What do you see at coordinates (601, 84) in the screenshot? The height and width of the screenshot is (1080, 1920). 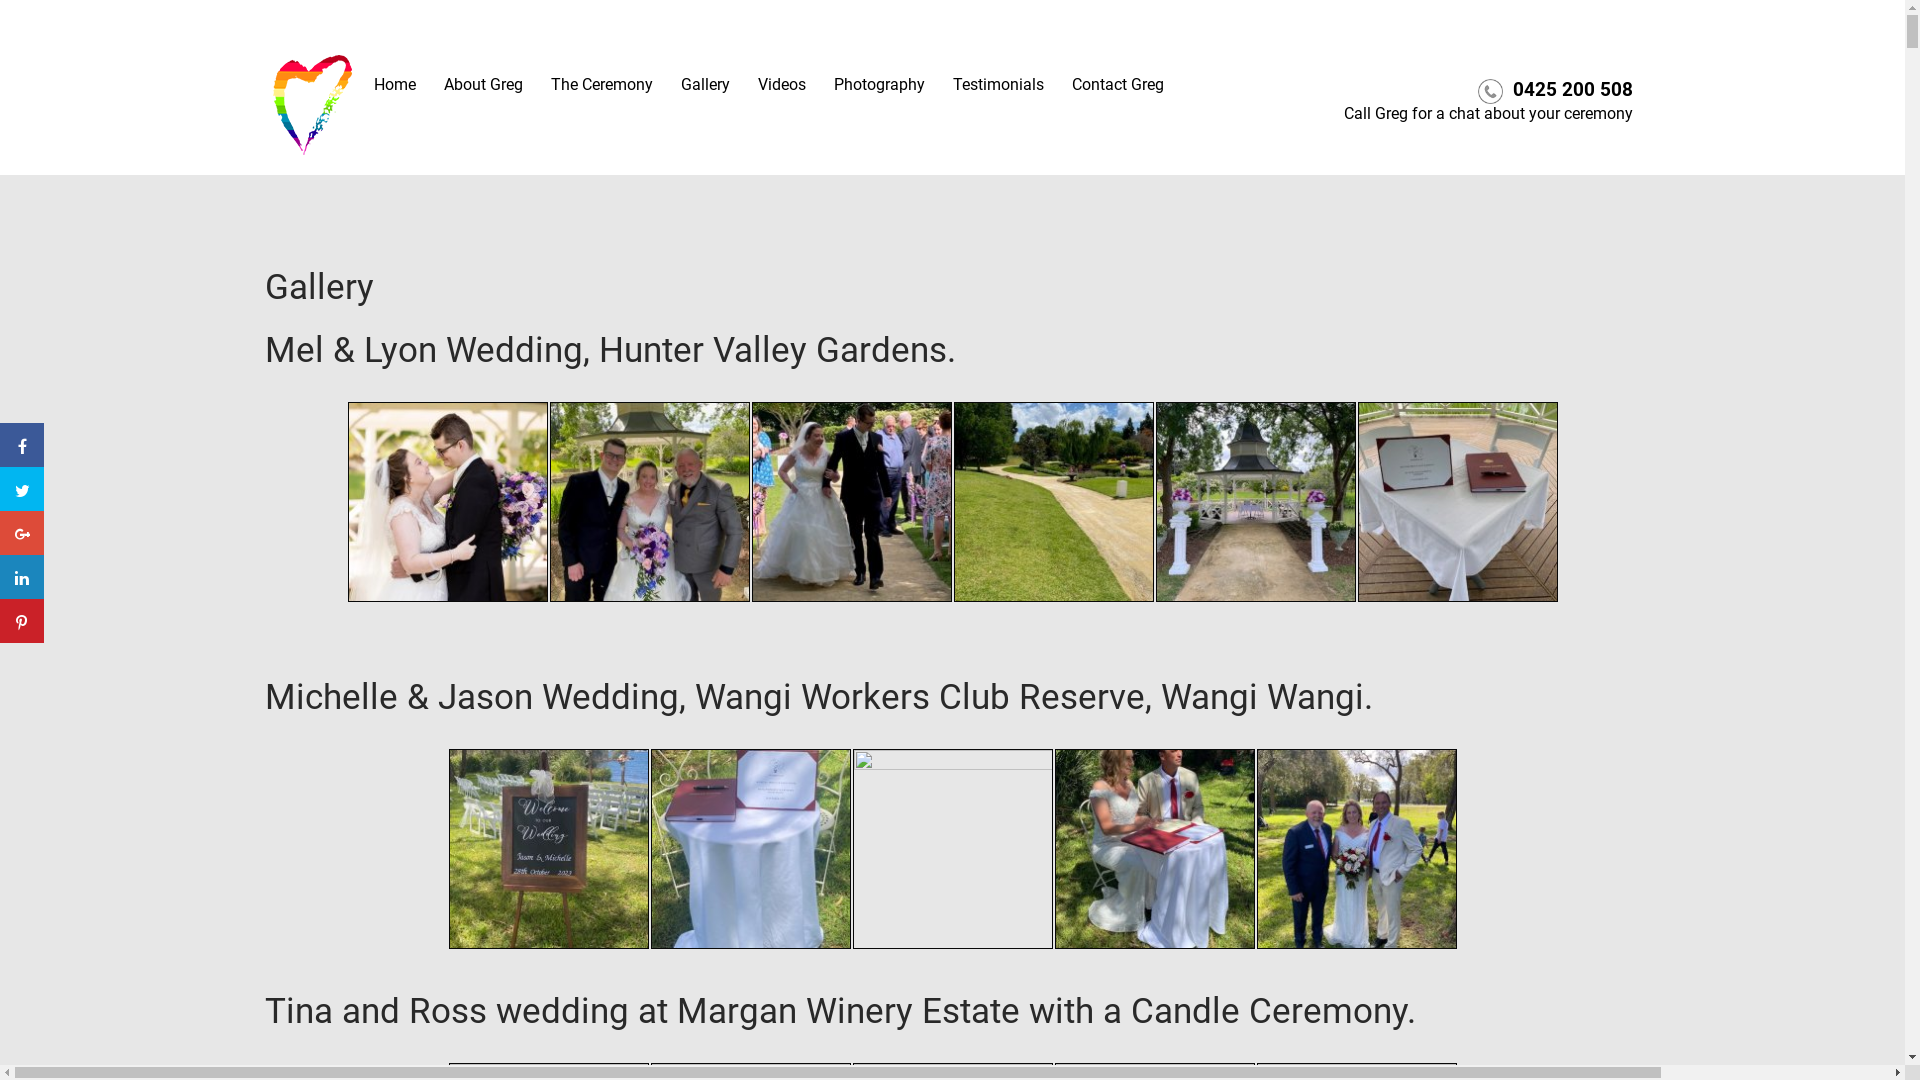 I see `The Ceremony` at bounding box center [601, 84].